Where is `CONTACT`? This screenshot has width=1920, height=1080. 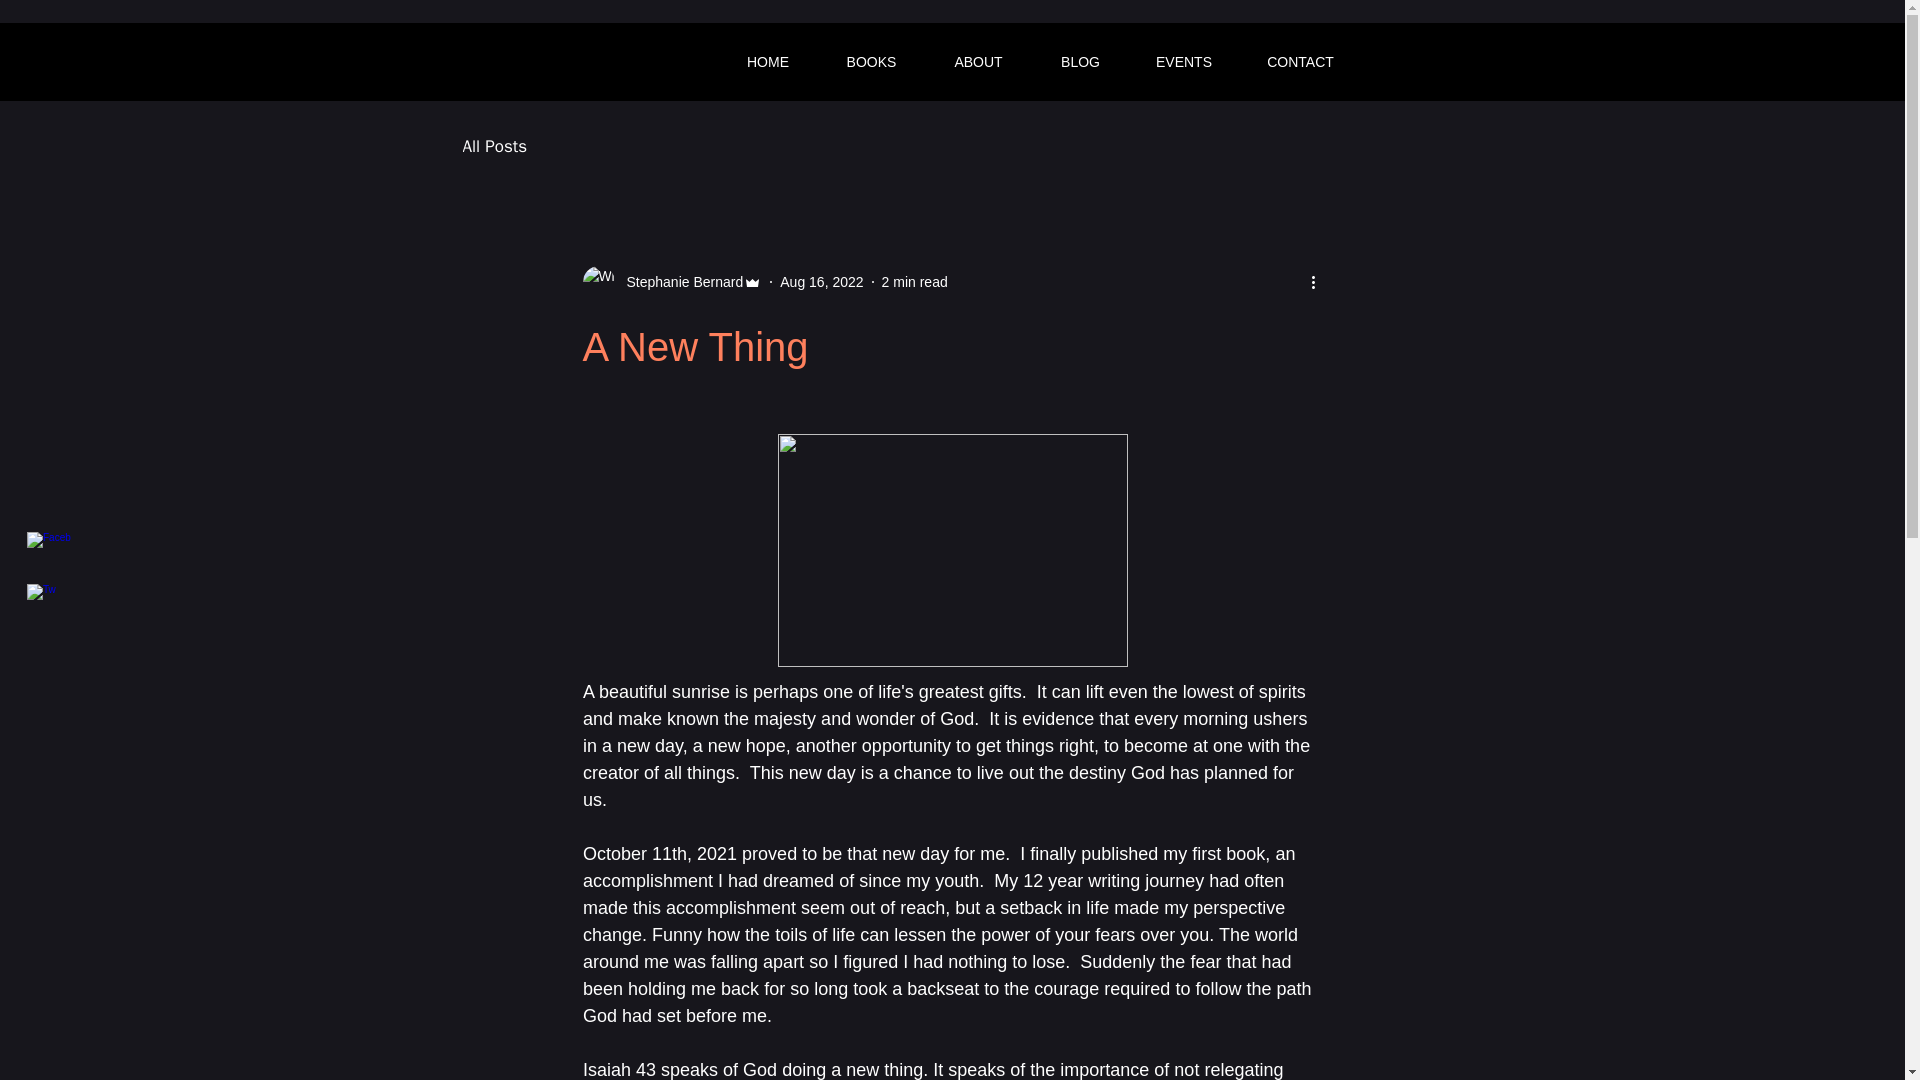 CONTACT is located at coordinates (1300, 62).